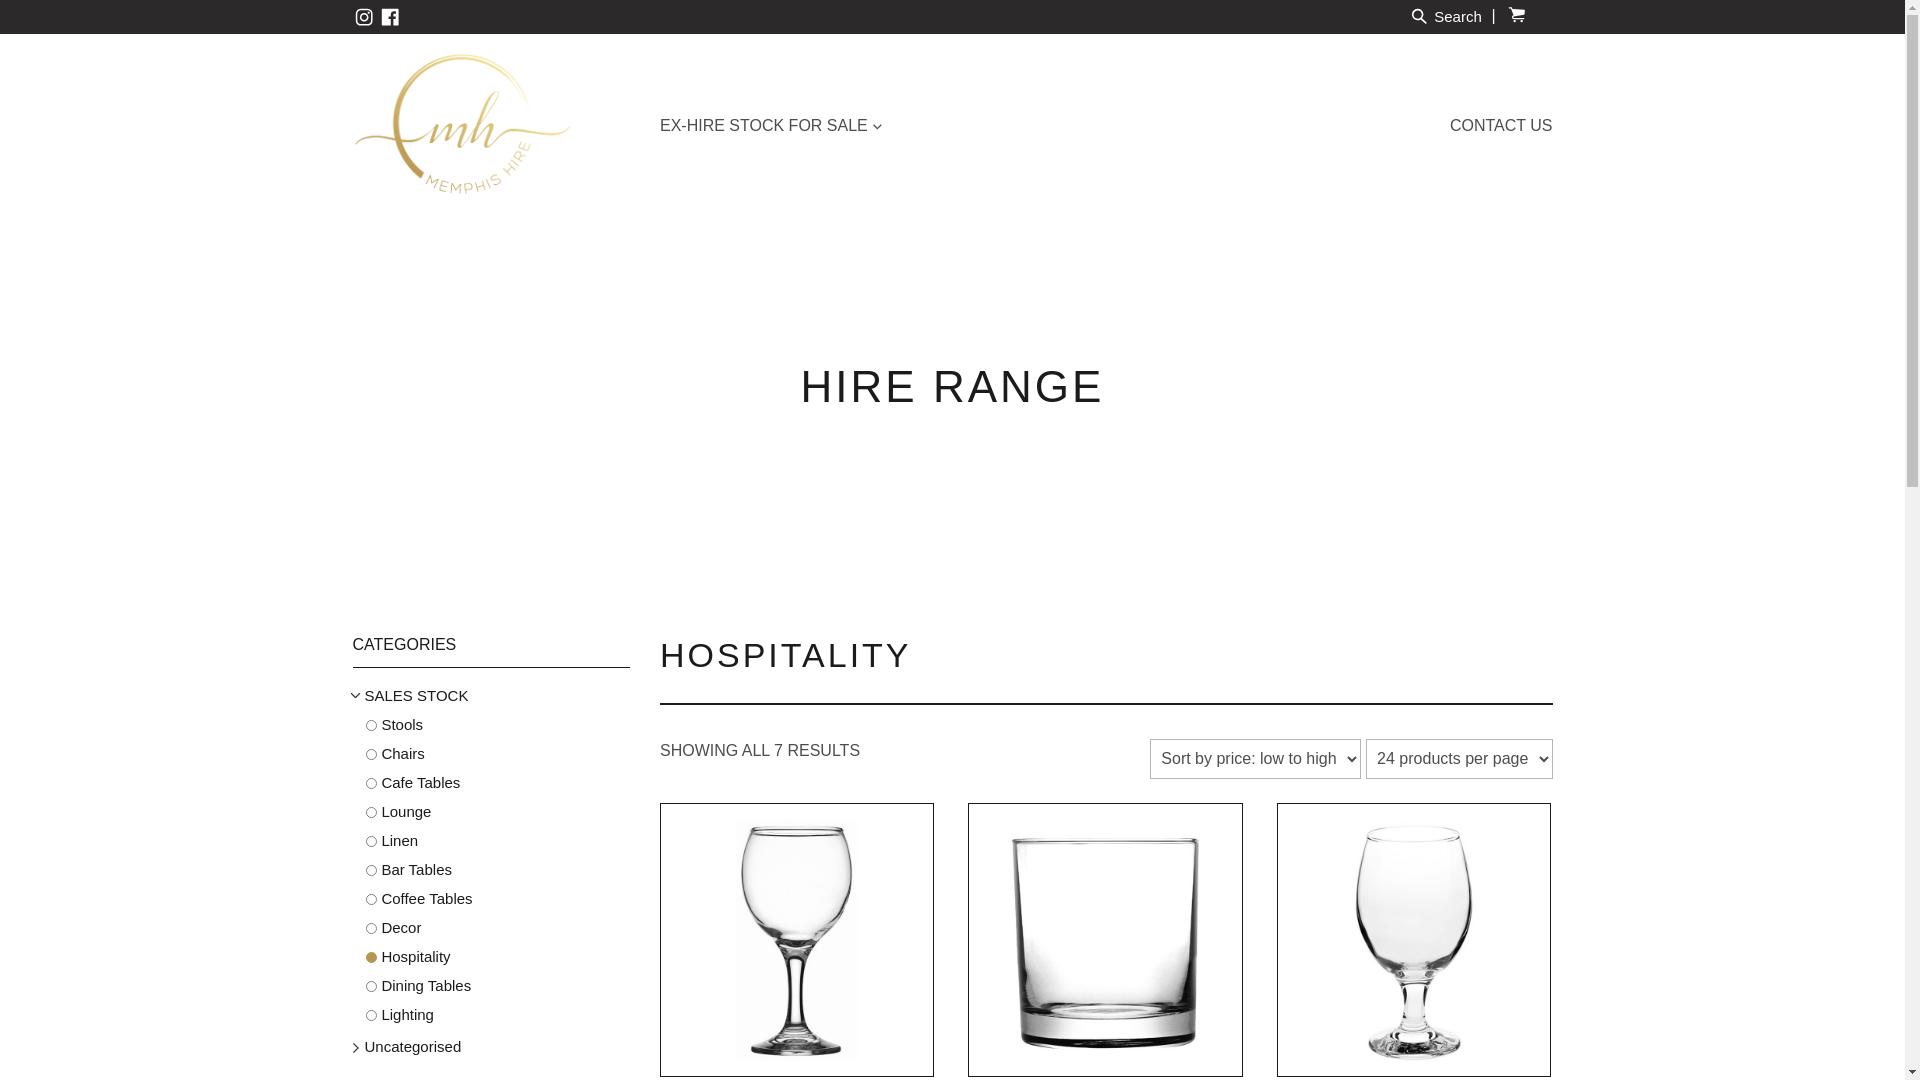  What do you see at coordinates (498, 754) in the screenshot?
I see `Chairs` at bounding box center [498, 754].